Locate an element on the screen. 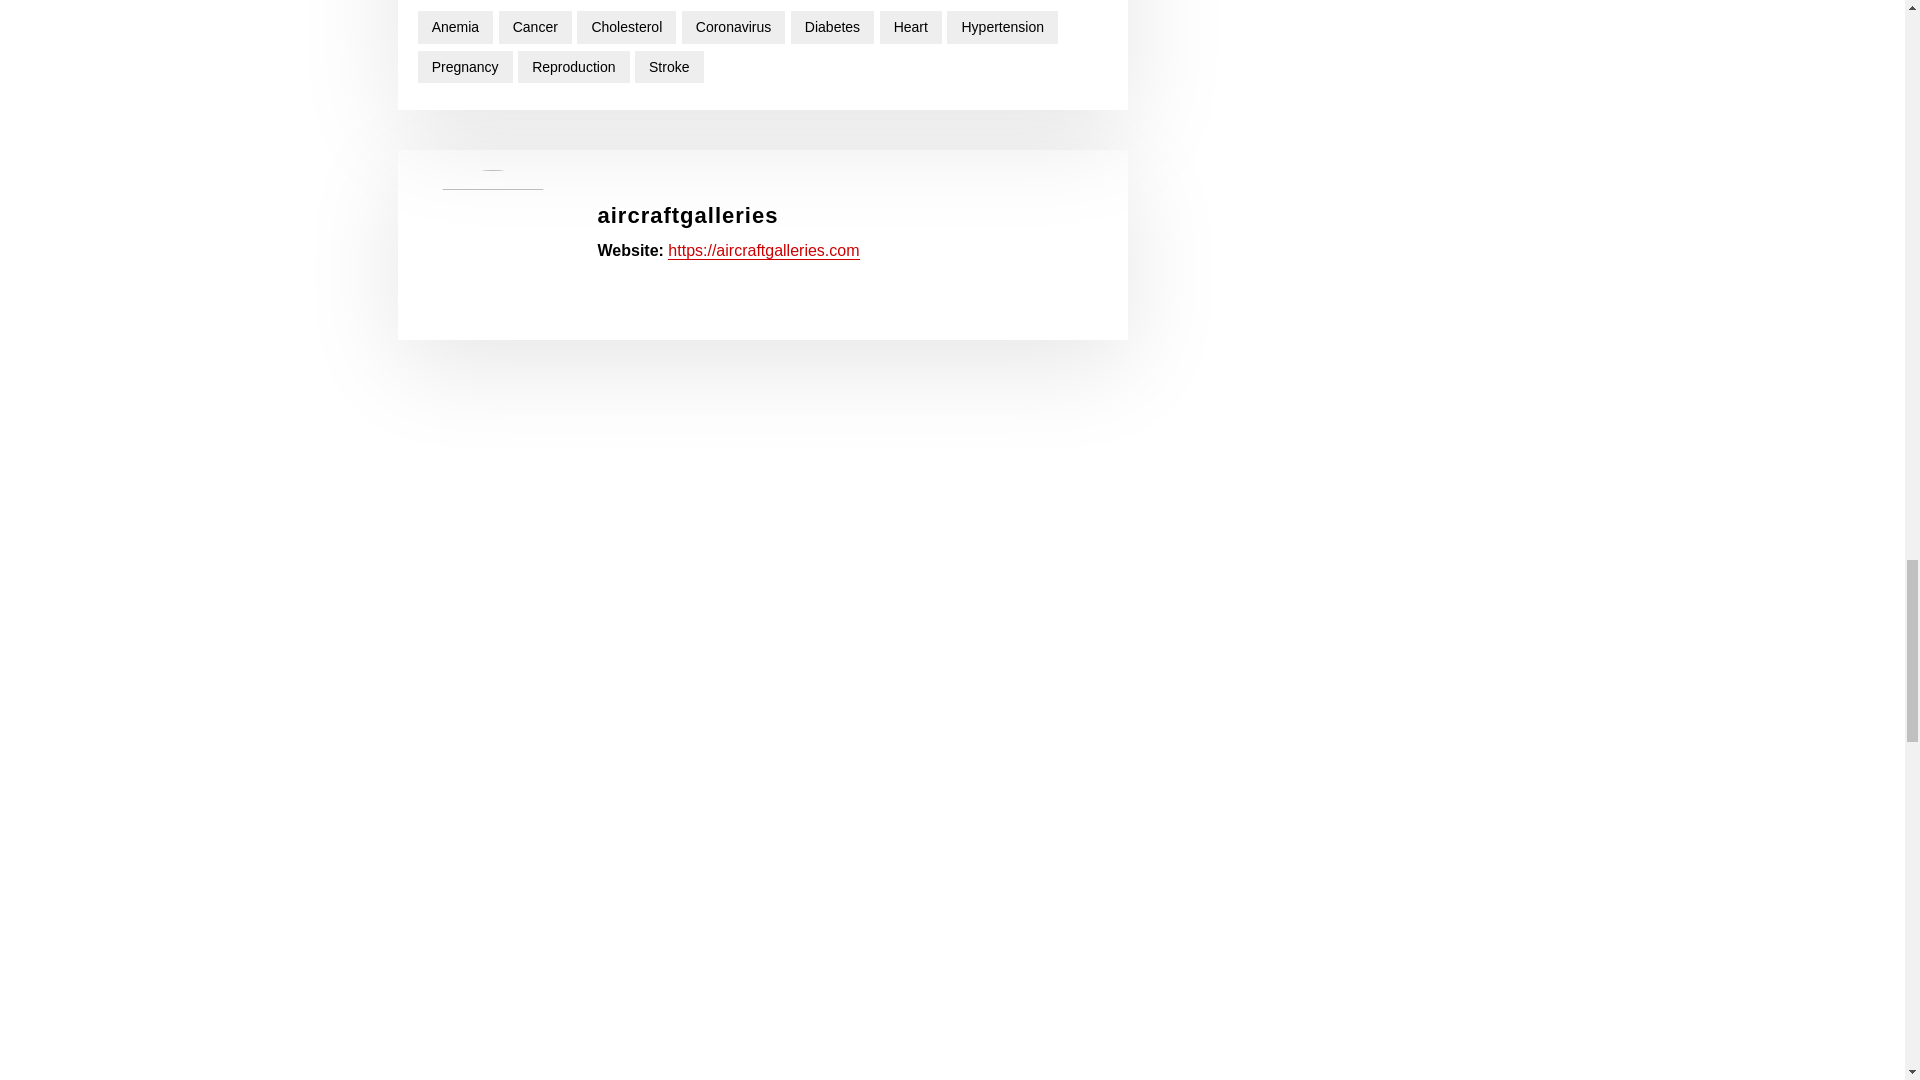 Image resolution: width=1920 pixels, height=1080 pixels. aircraftgalleries is located at coordinates (688, 215).